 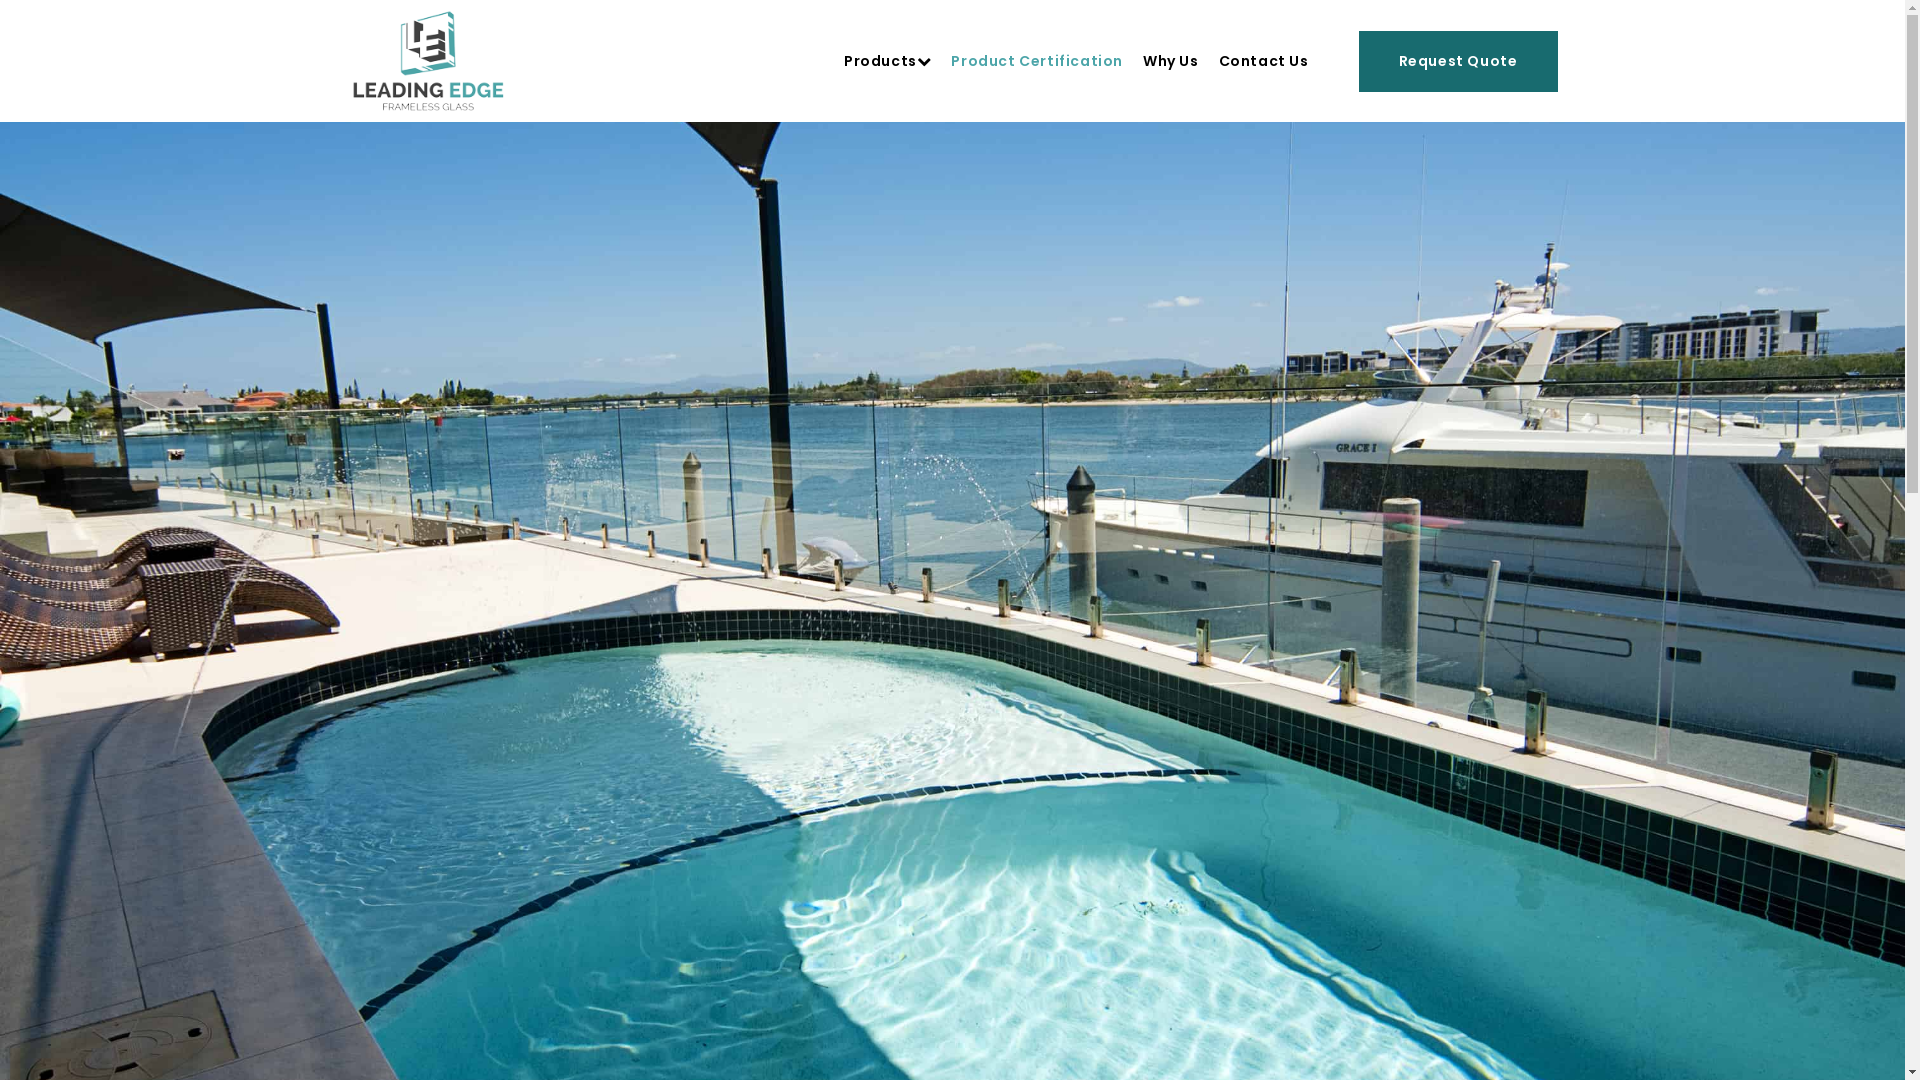 What do you see at coordinates (428, 60) in the screenshot?
I see `Glass Balustrade Gold Coast` at bounding box center [428, 60].